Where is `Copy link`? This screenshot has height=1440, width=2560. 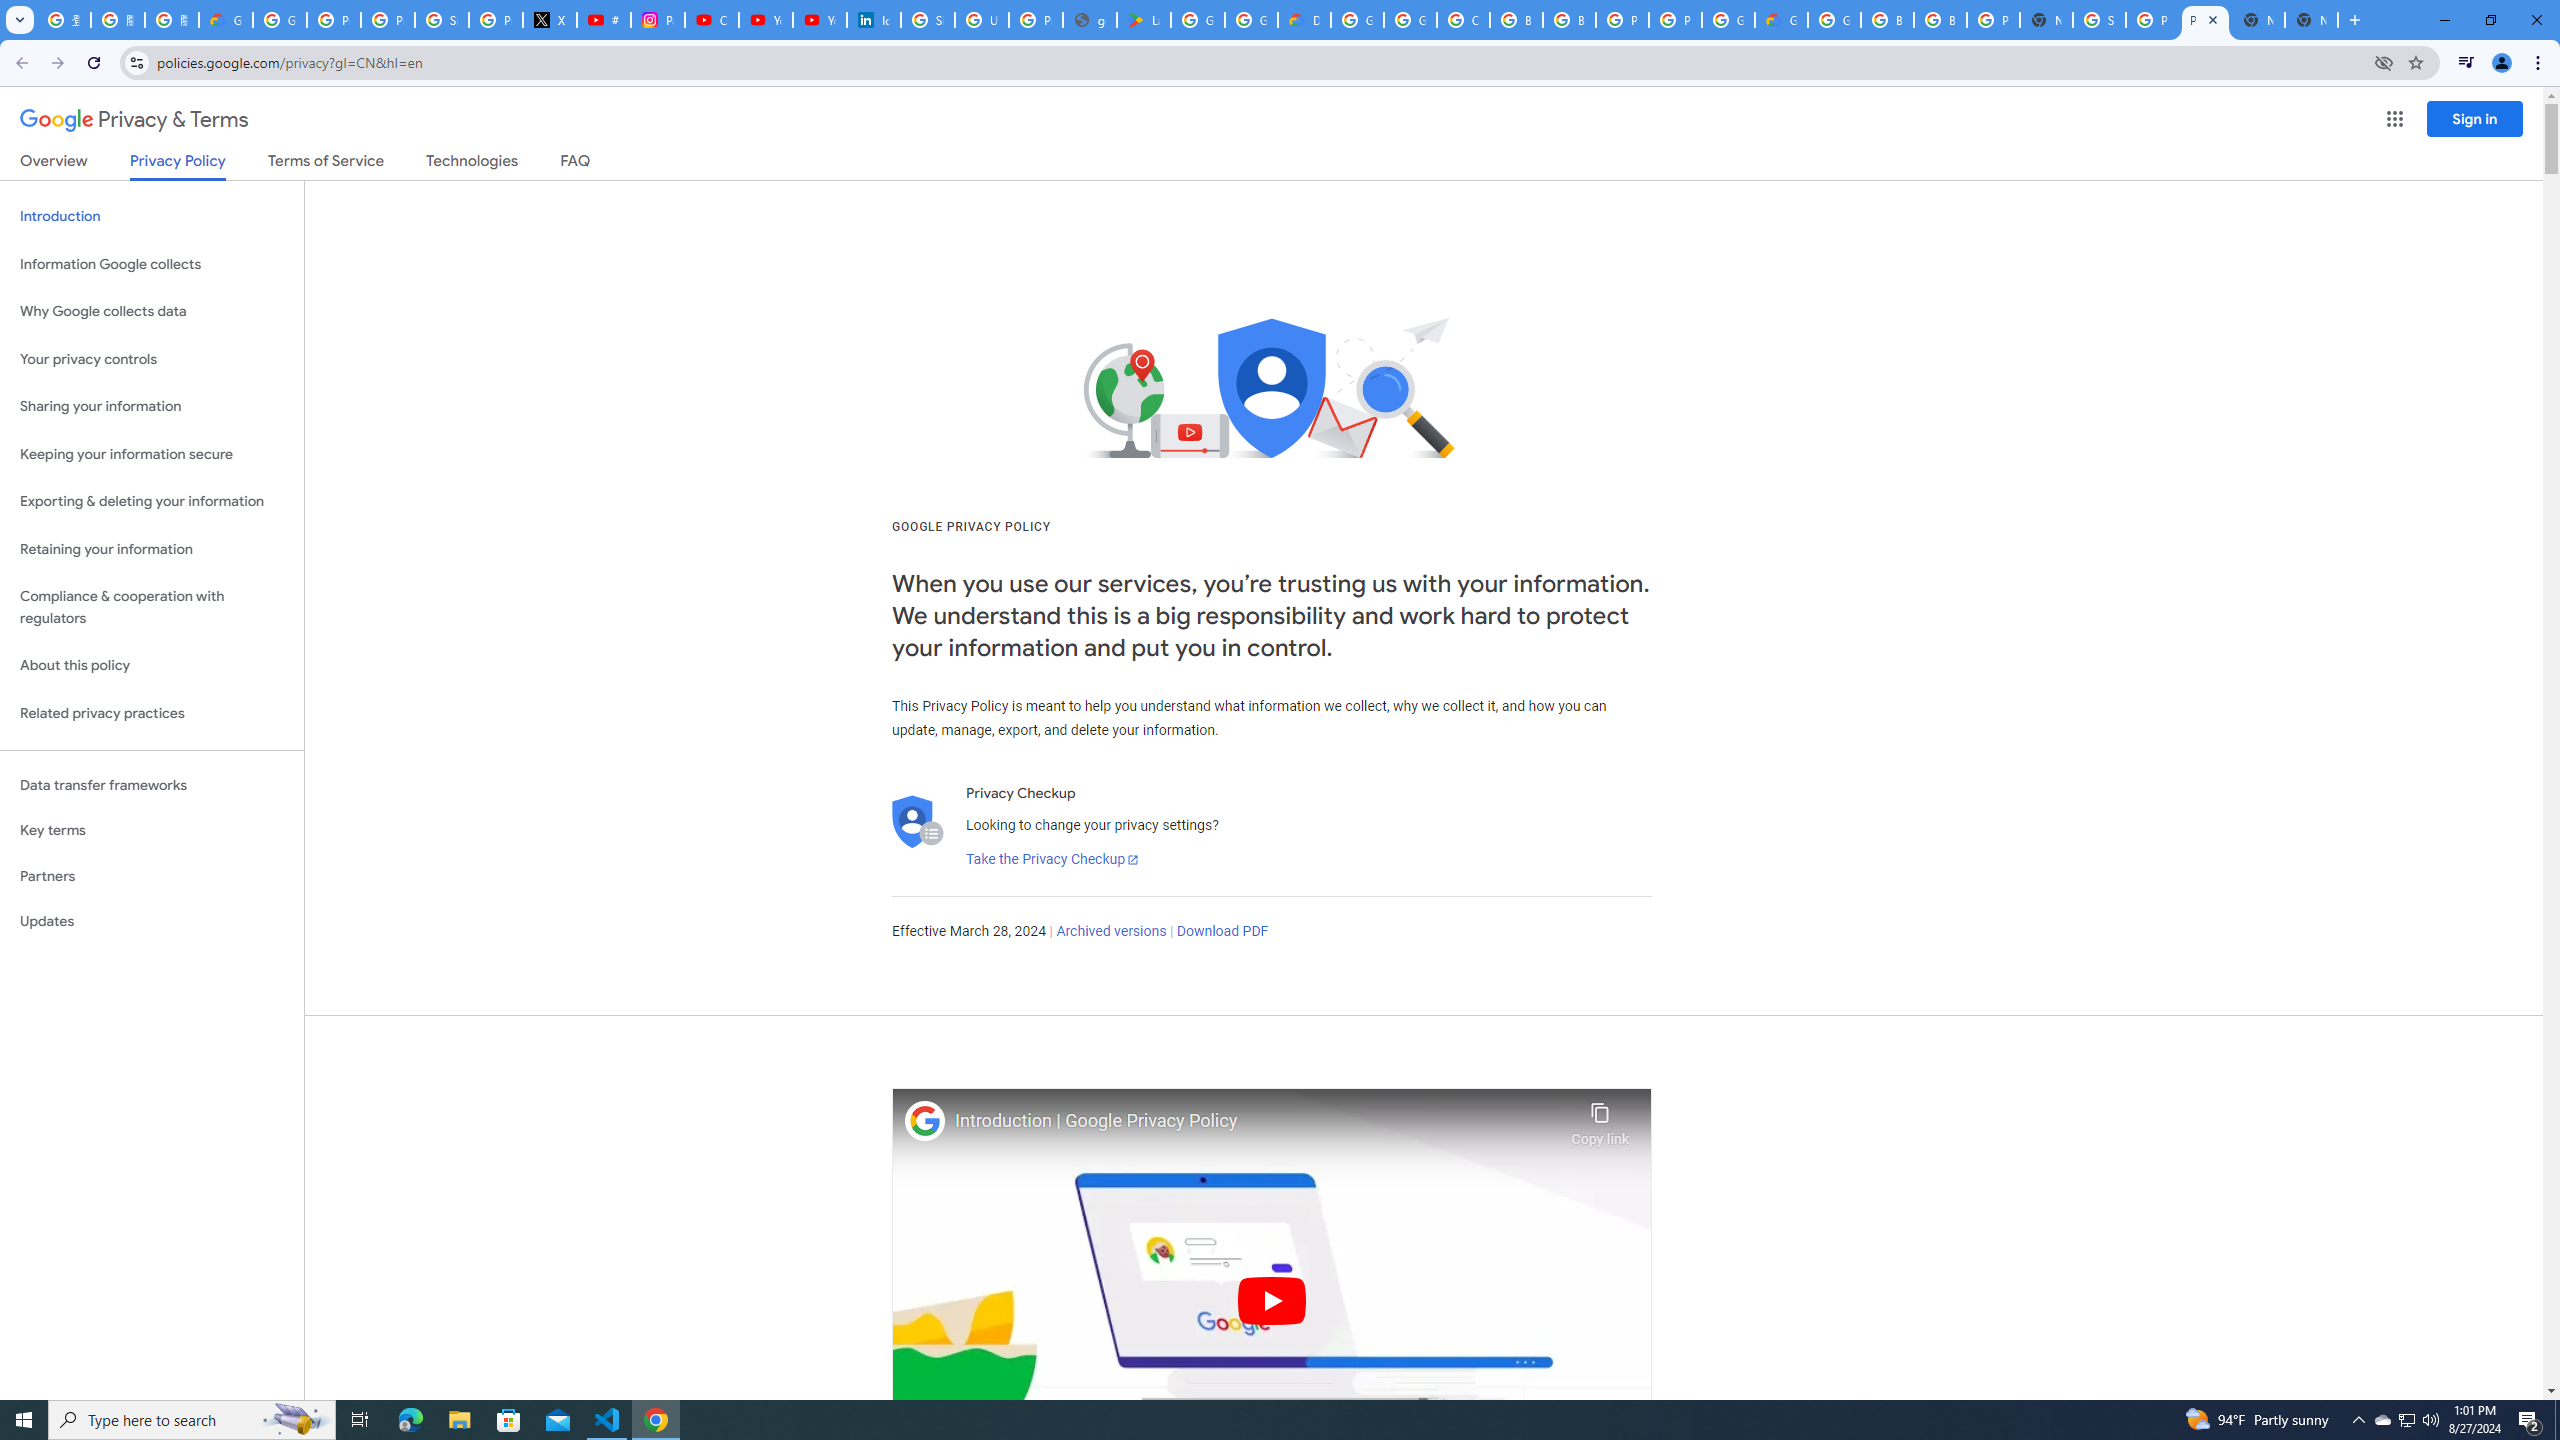 Copy link is located at coordinates (1600, 1119).